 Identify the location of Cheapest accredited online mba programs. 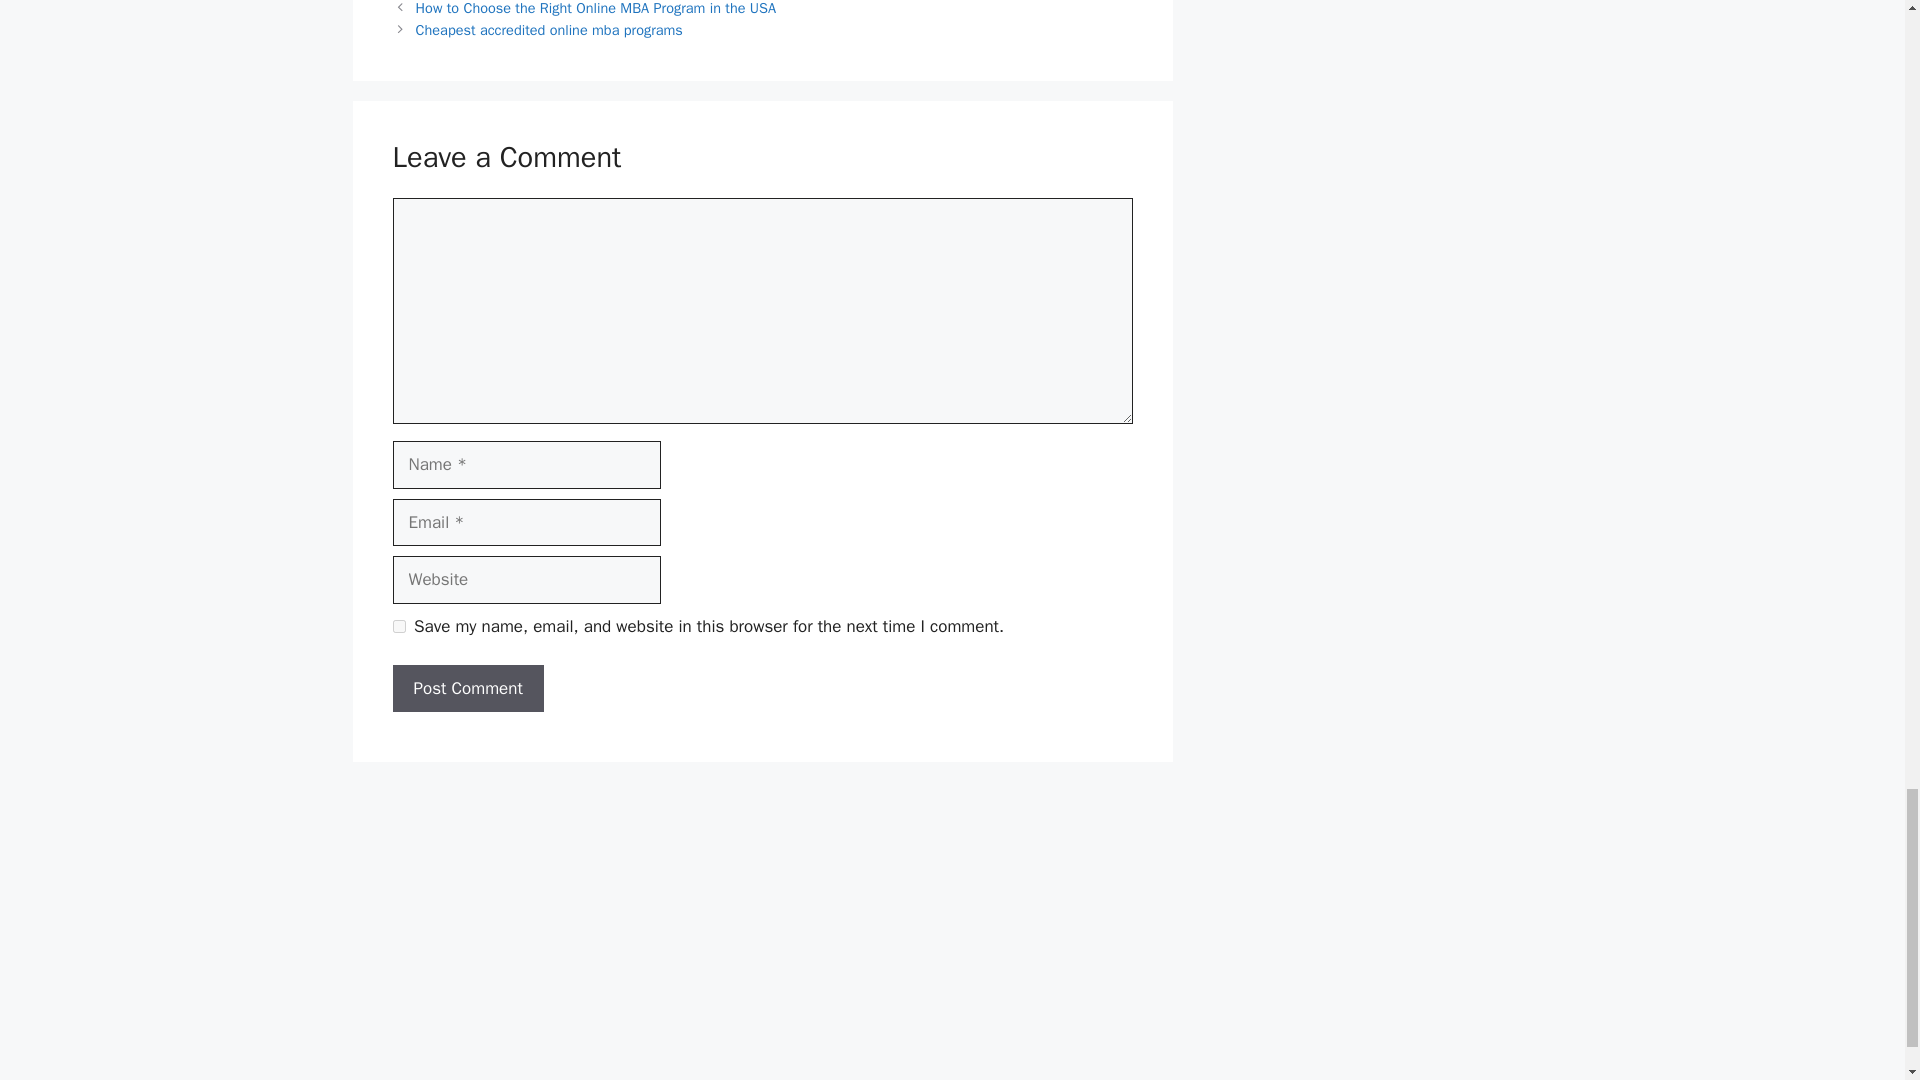
(550, 29).